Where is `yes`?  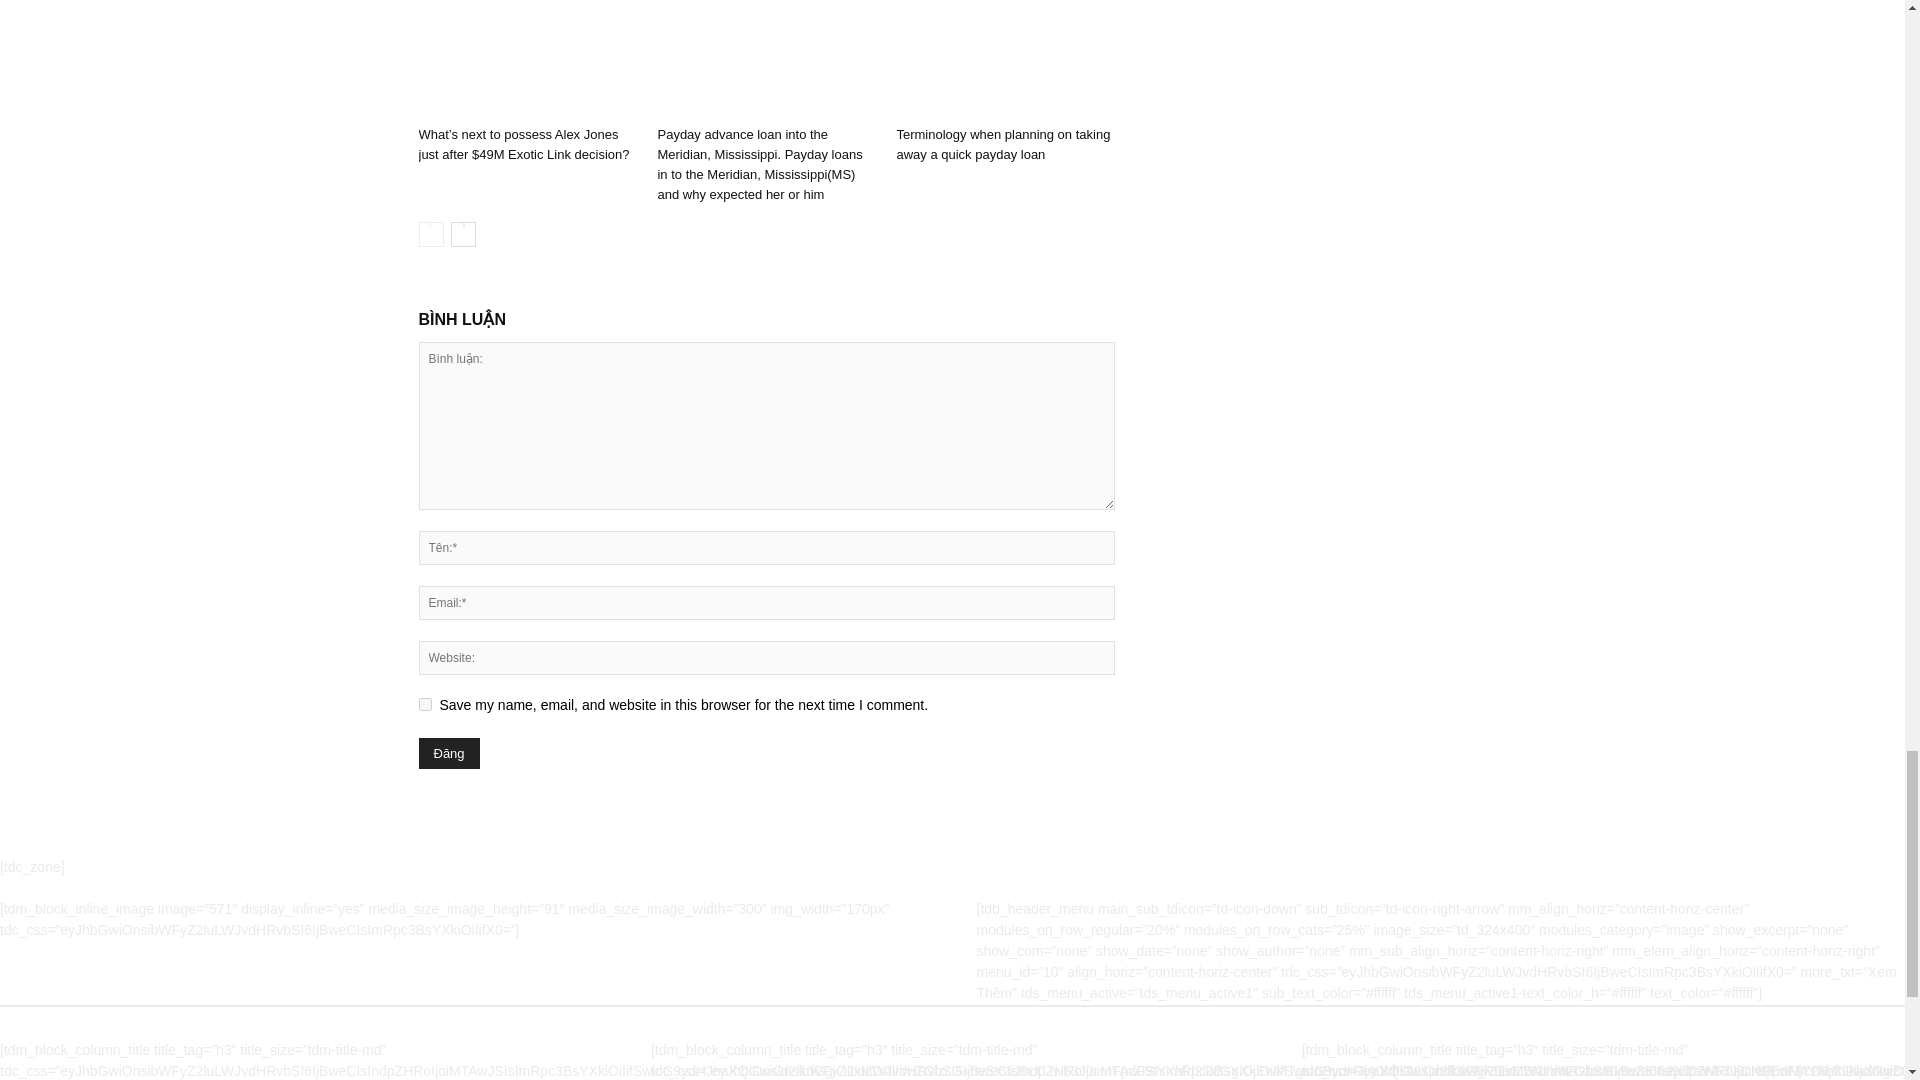 yes is located at coordinates (424, 704).